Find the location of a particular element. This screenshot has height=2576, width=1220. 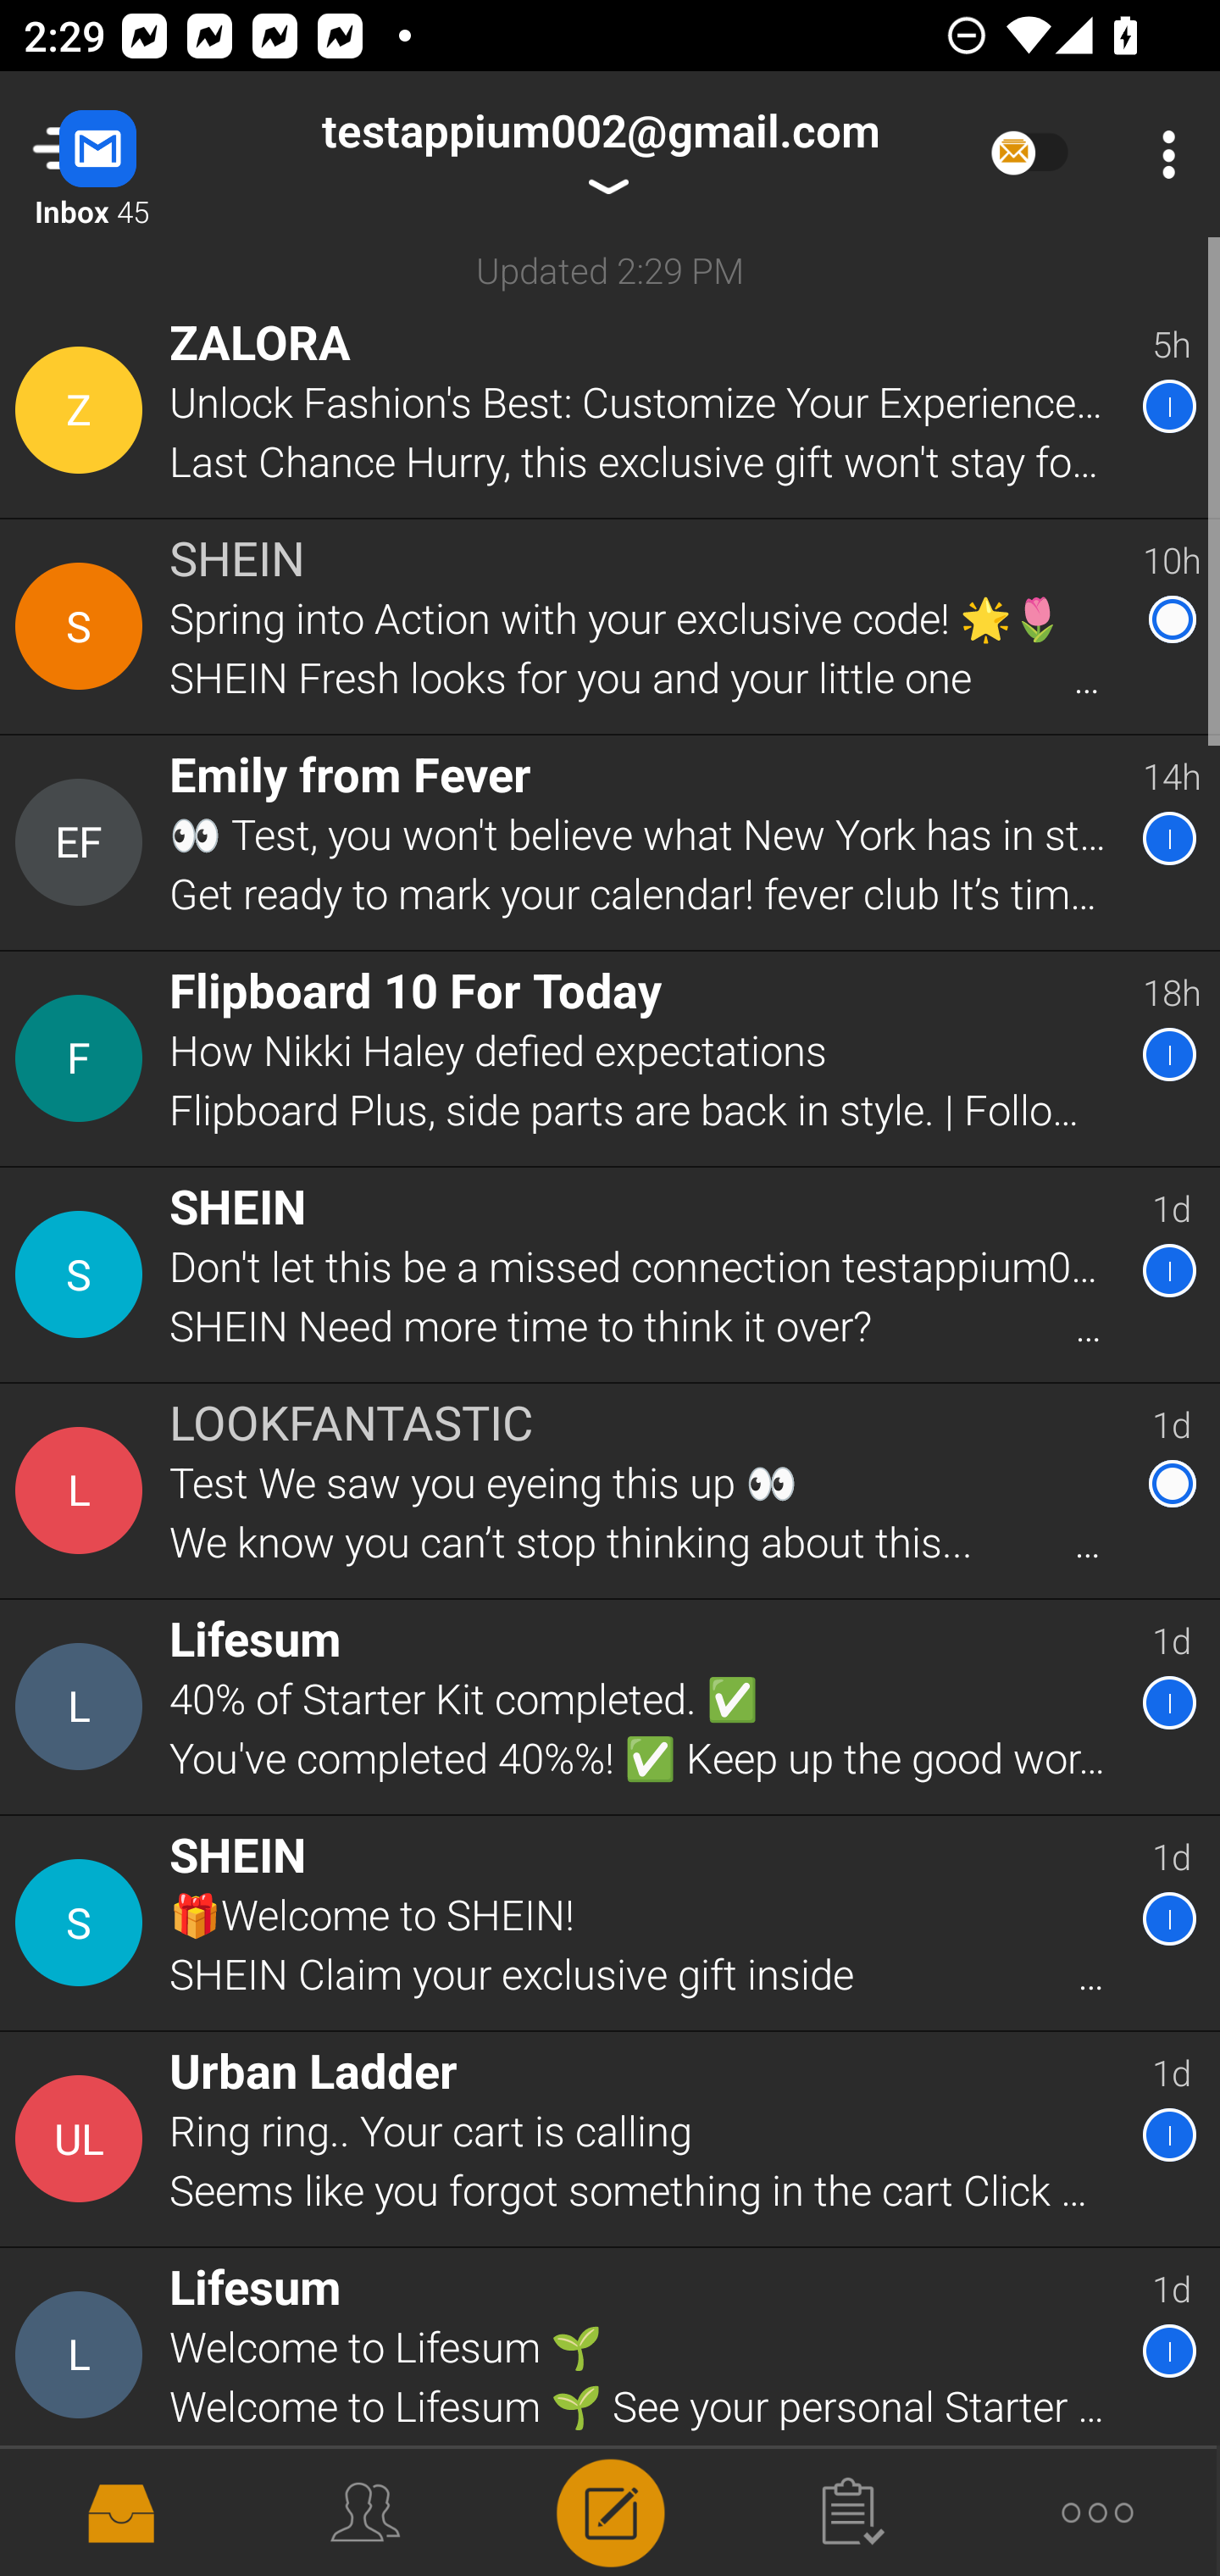

Contact Details is located at coordinates (83, 2356).